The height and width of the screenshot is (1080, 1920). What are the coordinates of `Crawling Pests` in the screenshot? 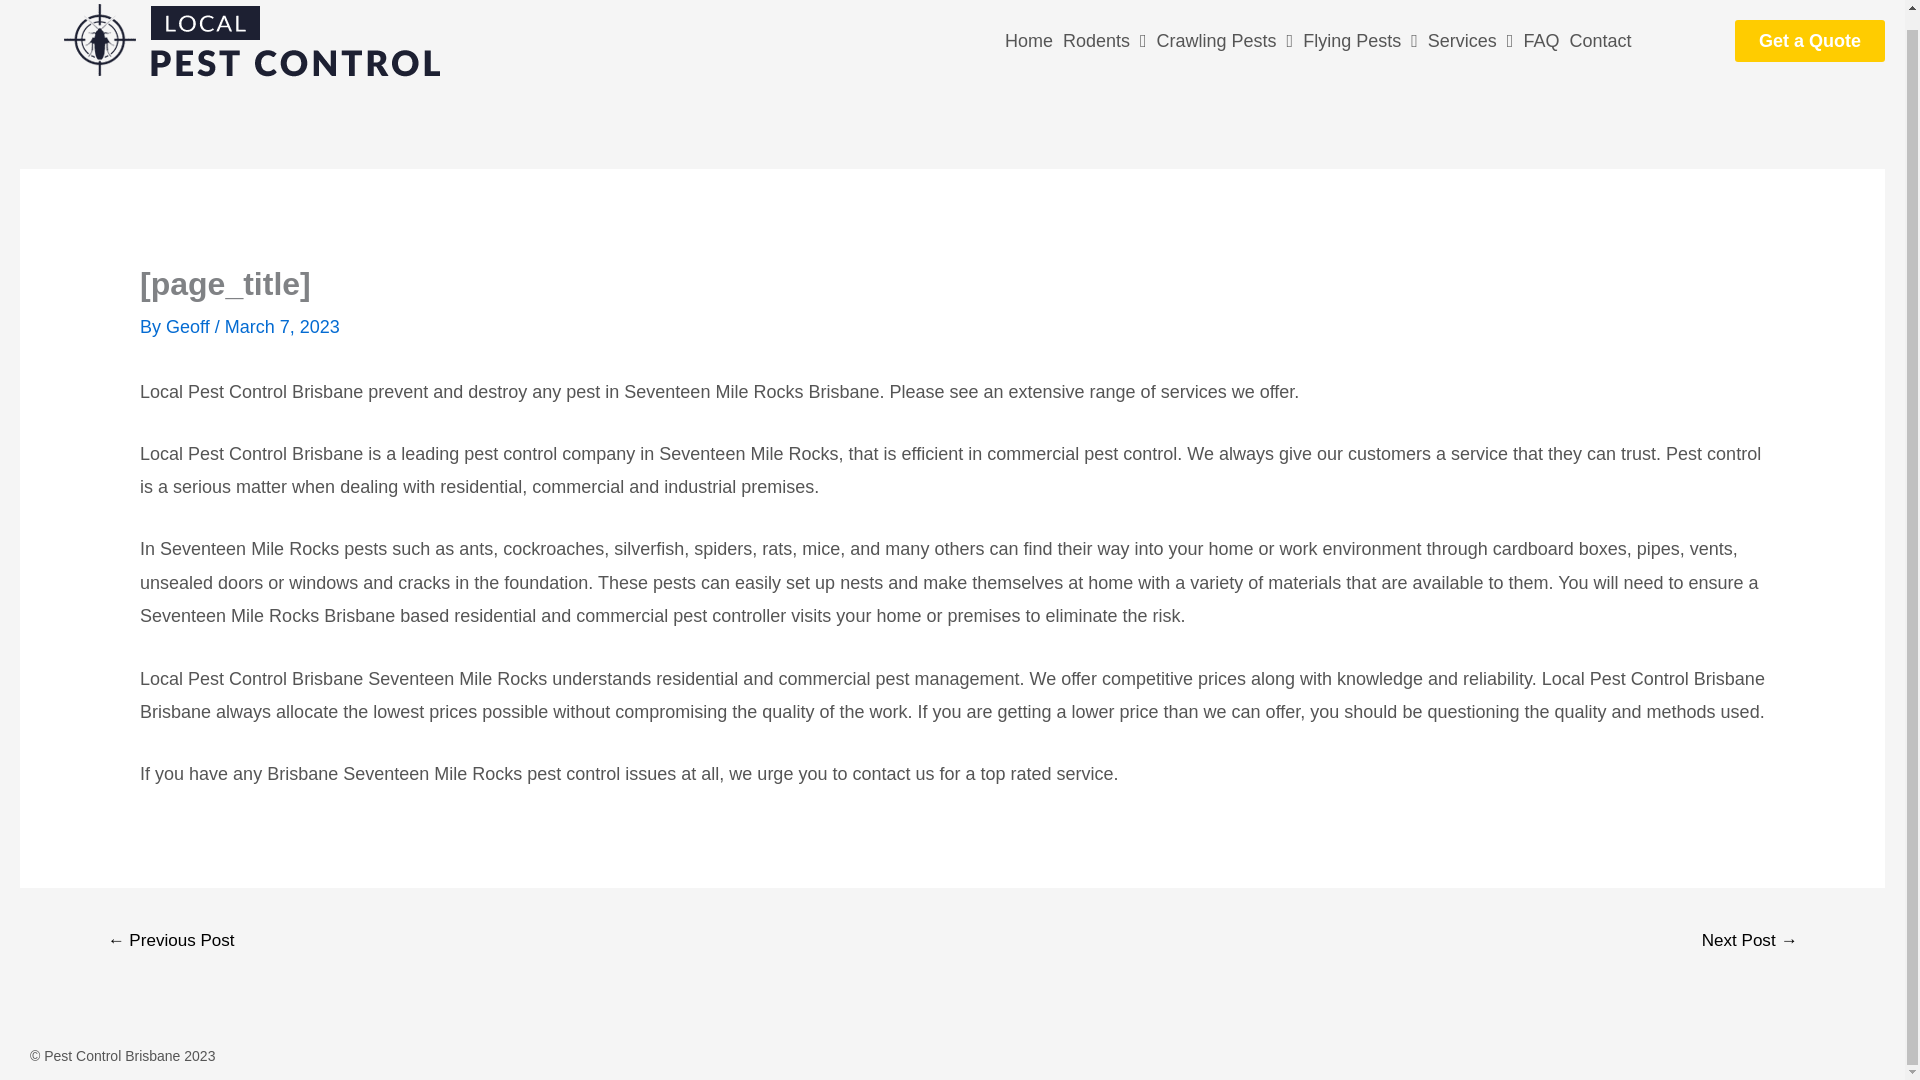 It's located at (1226, 40).